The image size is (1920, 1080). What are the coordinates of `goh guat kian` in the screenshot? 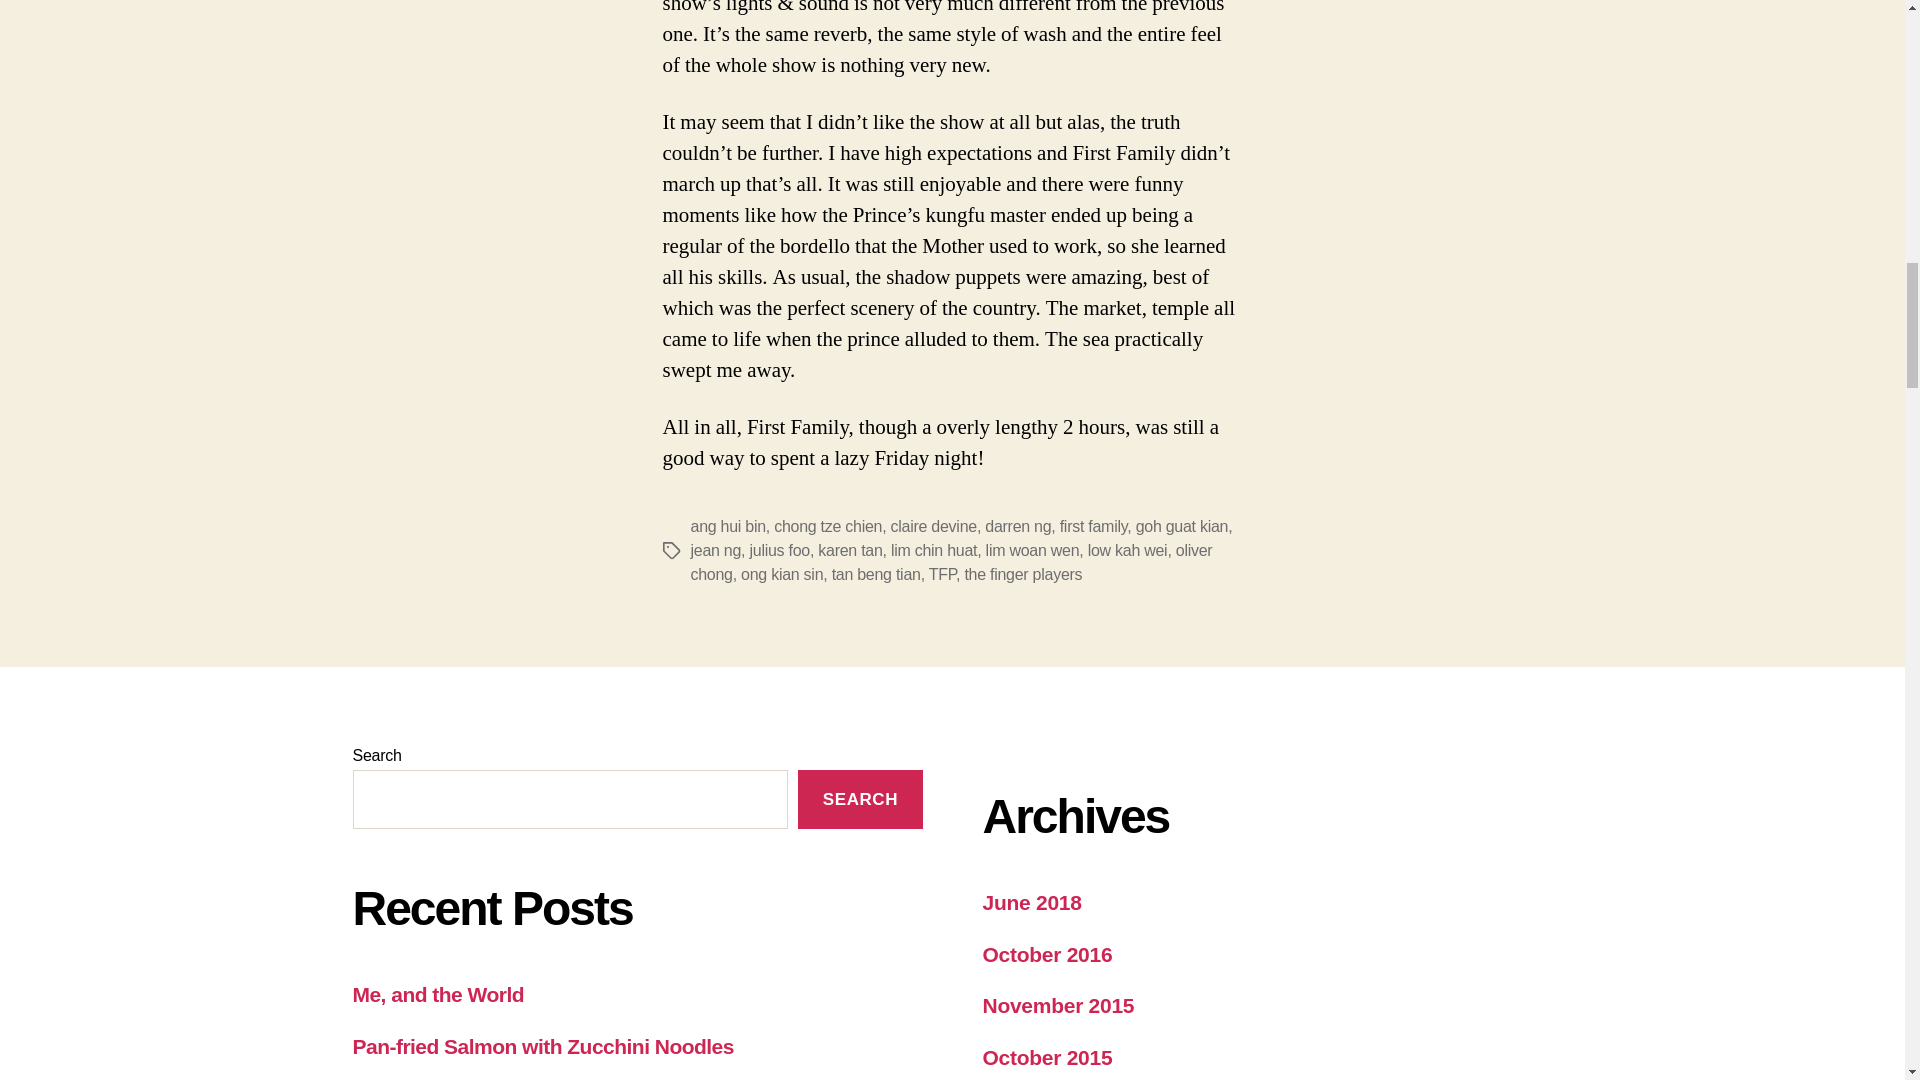 It's located at (1182, 526).